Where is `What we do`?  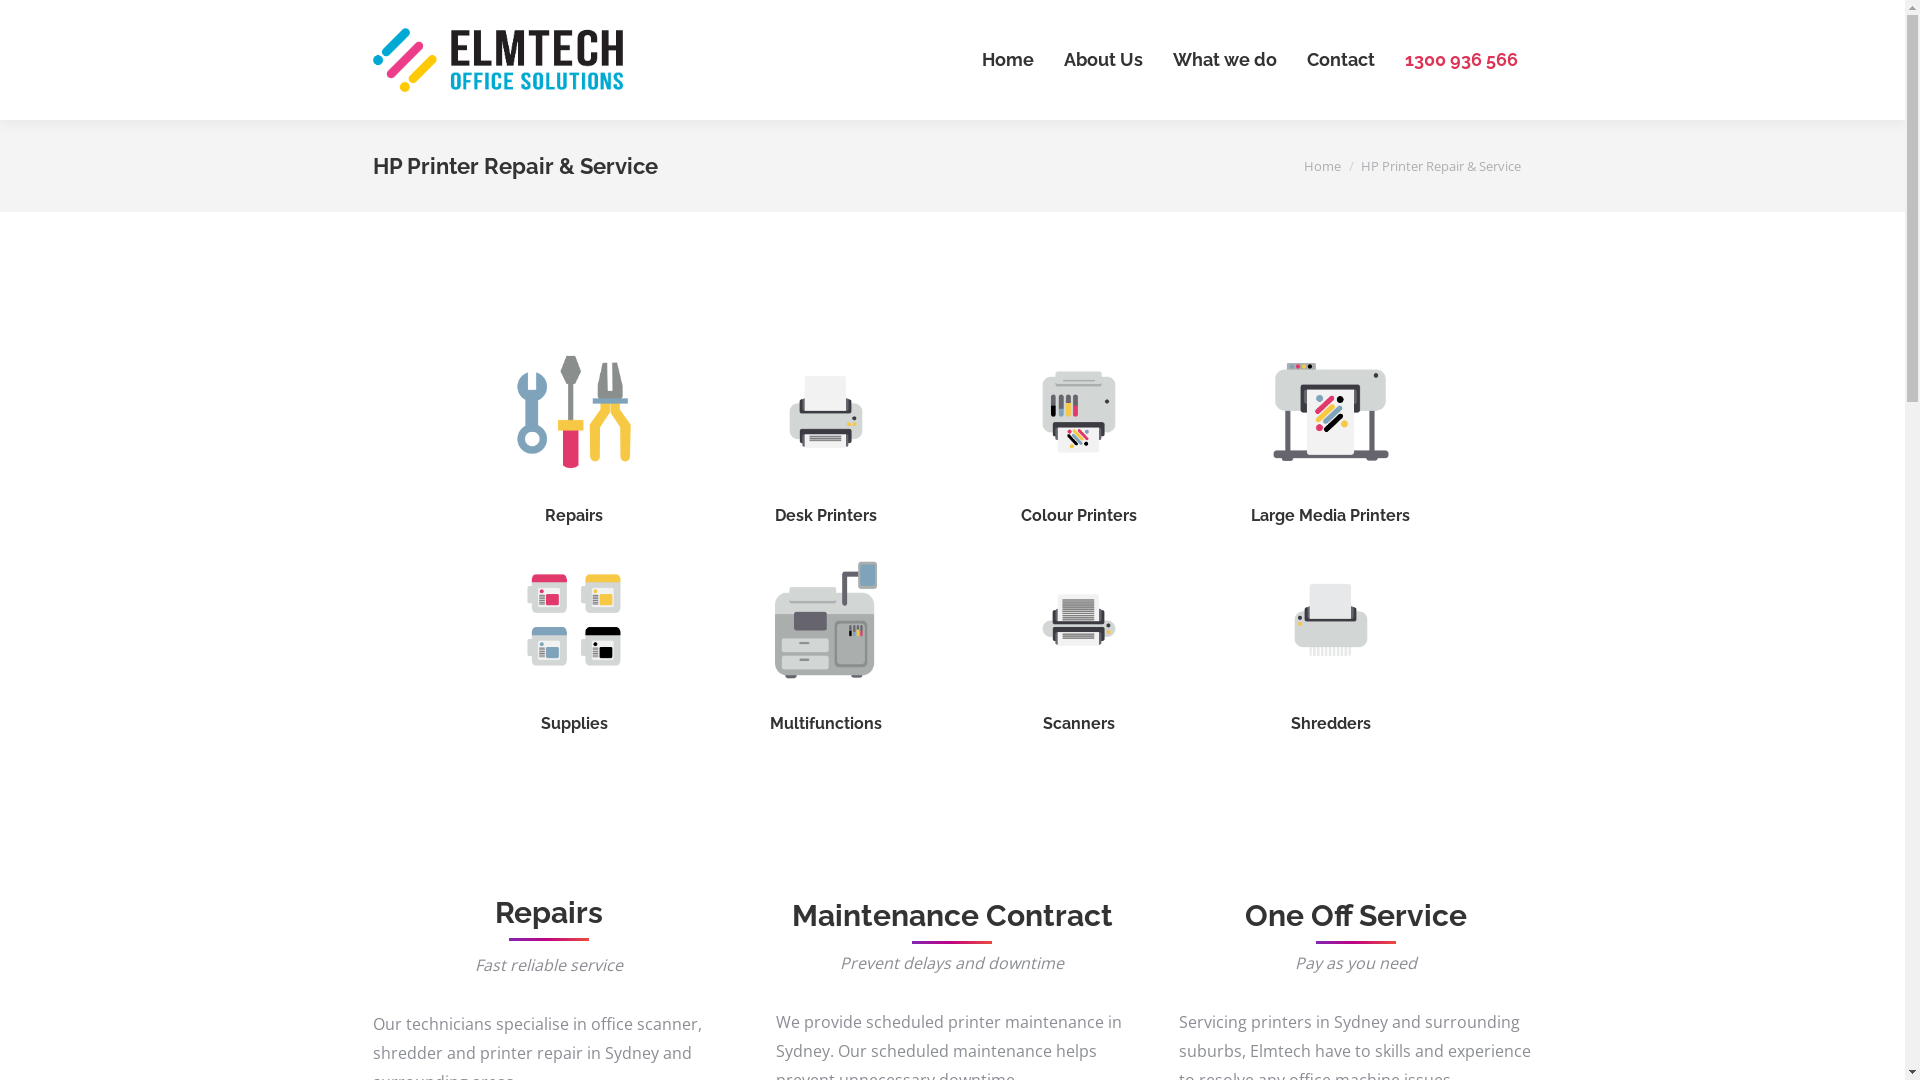
What we do is located at coordinates (1225, 60).